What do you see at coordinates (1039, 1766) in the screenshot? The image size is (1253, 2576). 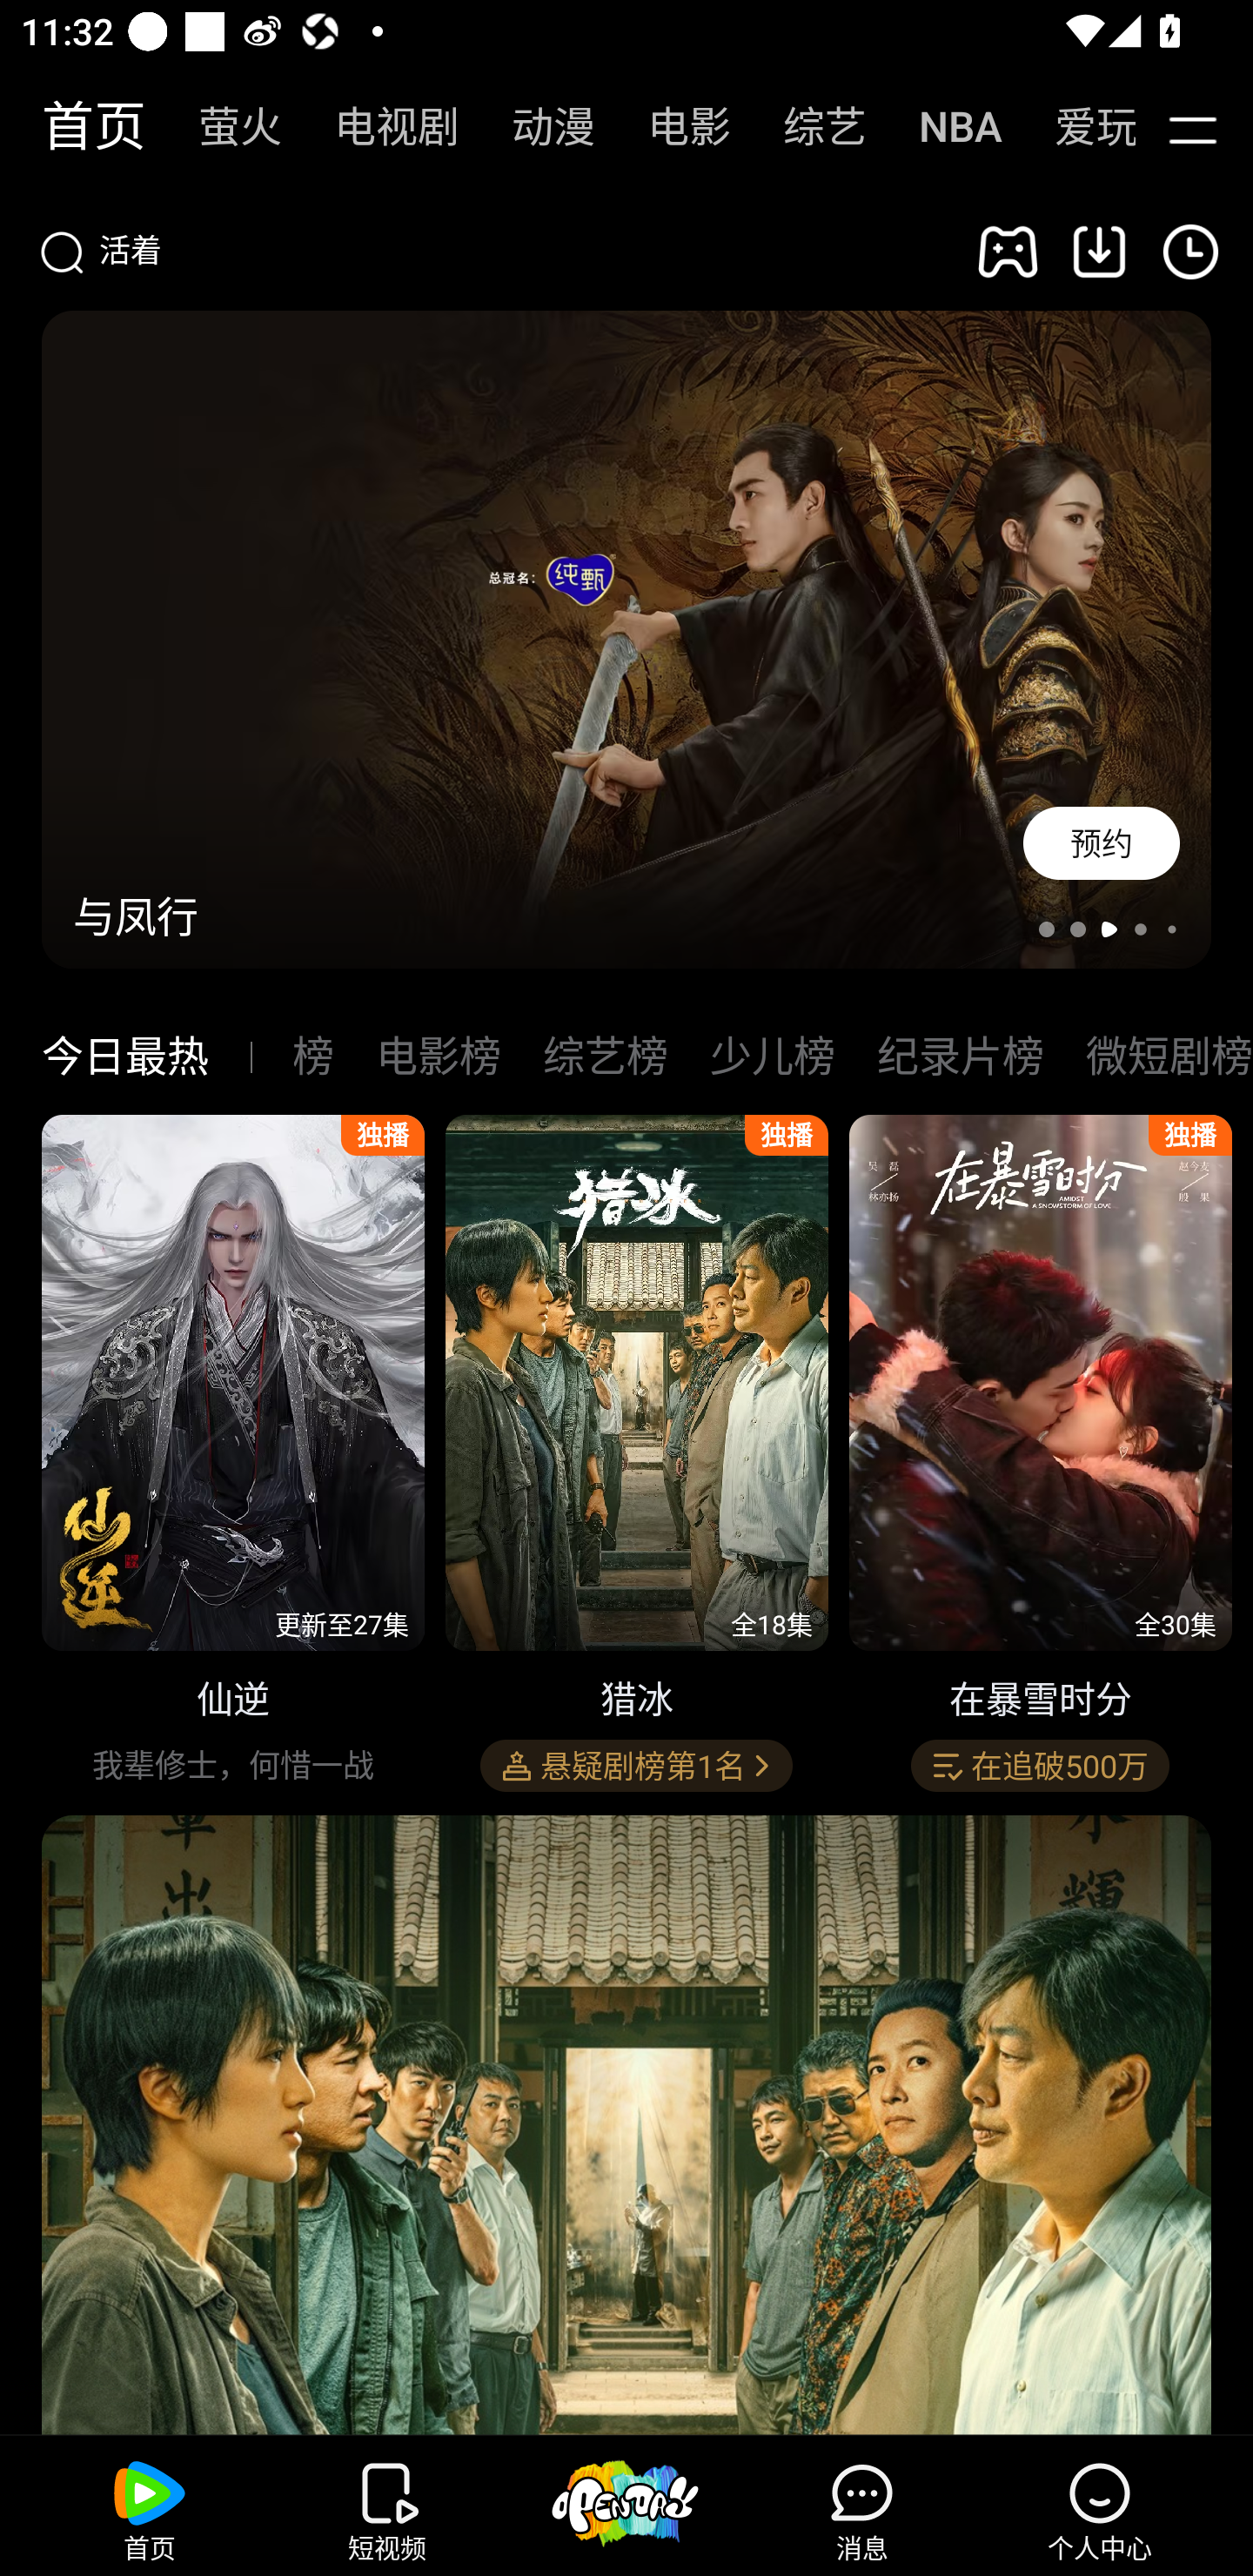 I see `在追破500万` at bounding box center [1039, 1766].